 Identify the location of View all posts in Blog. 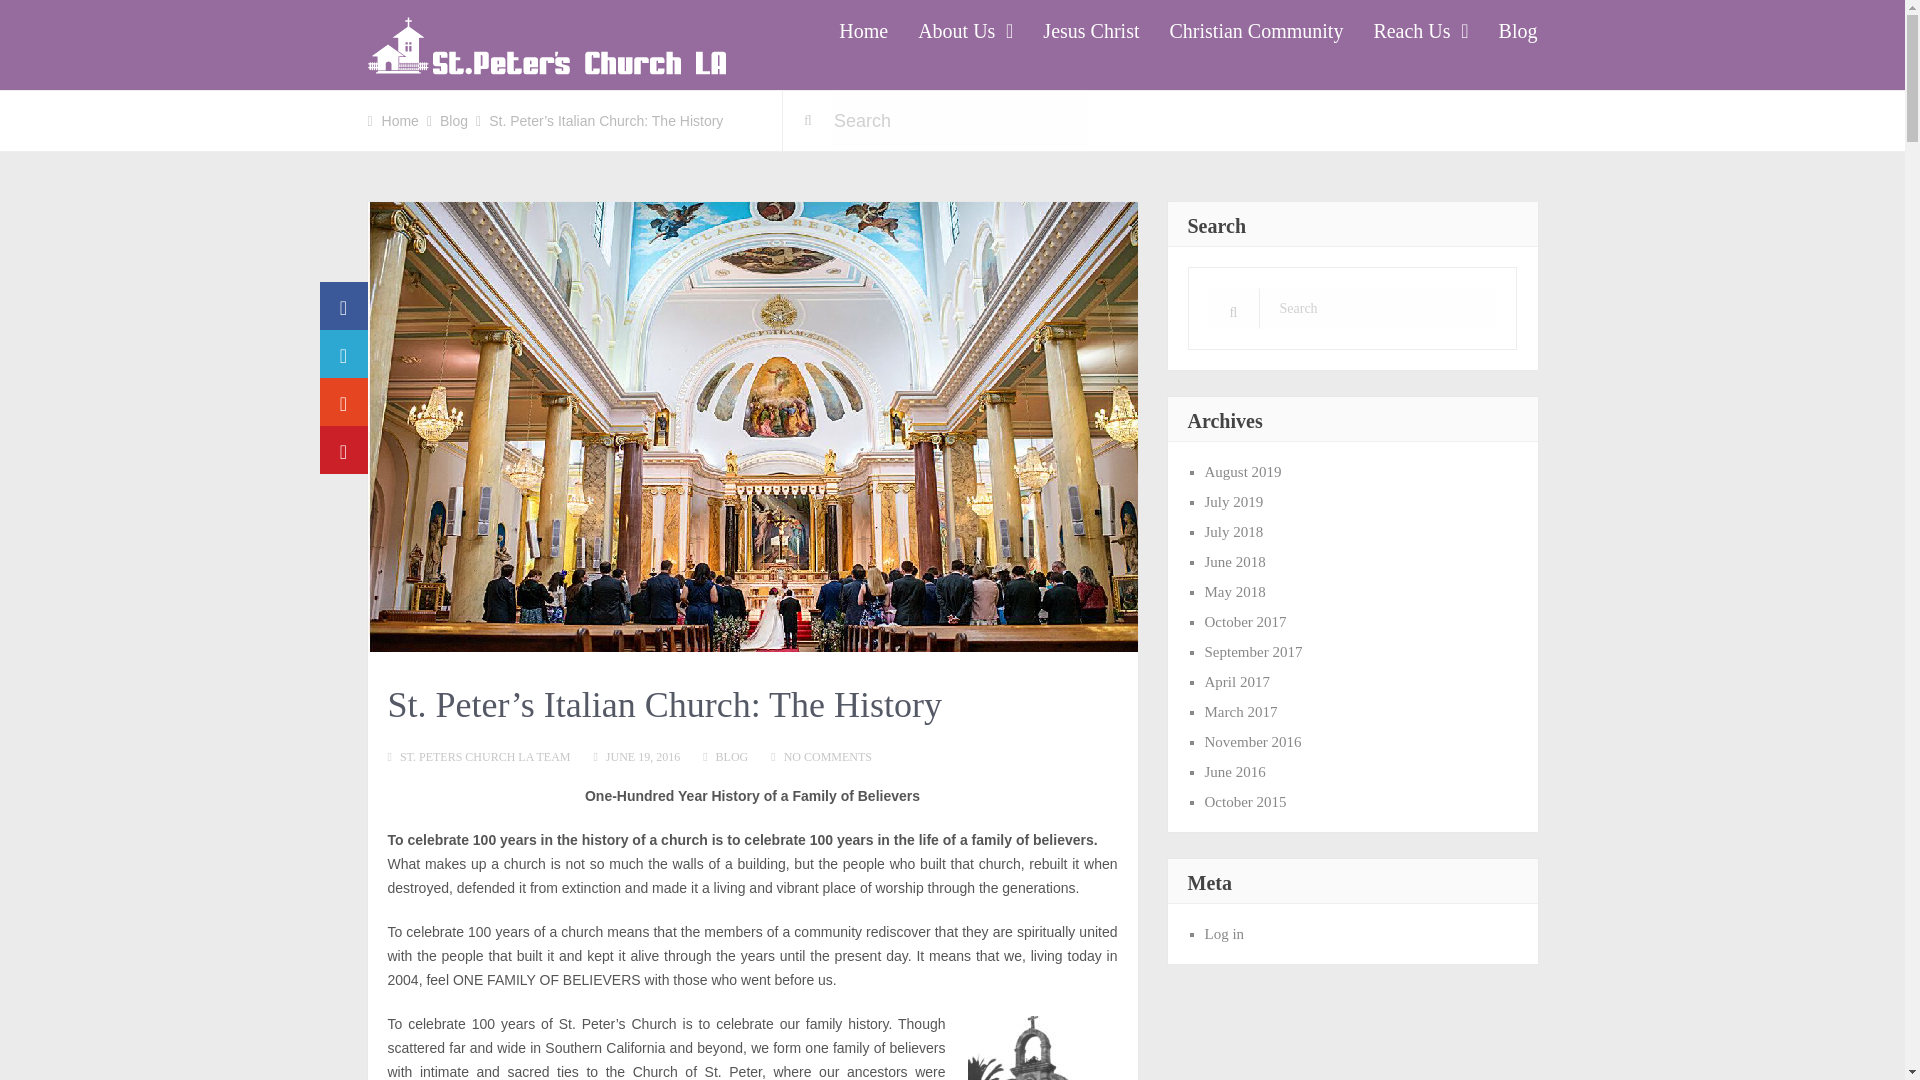
(732, 756).